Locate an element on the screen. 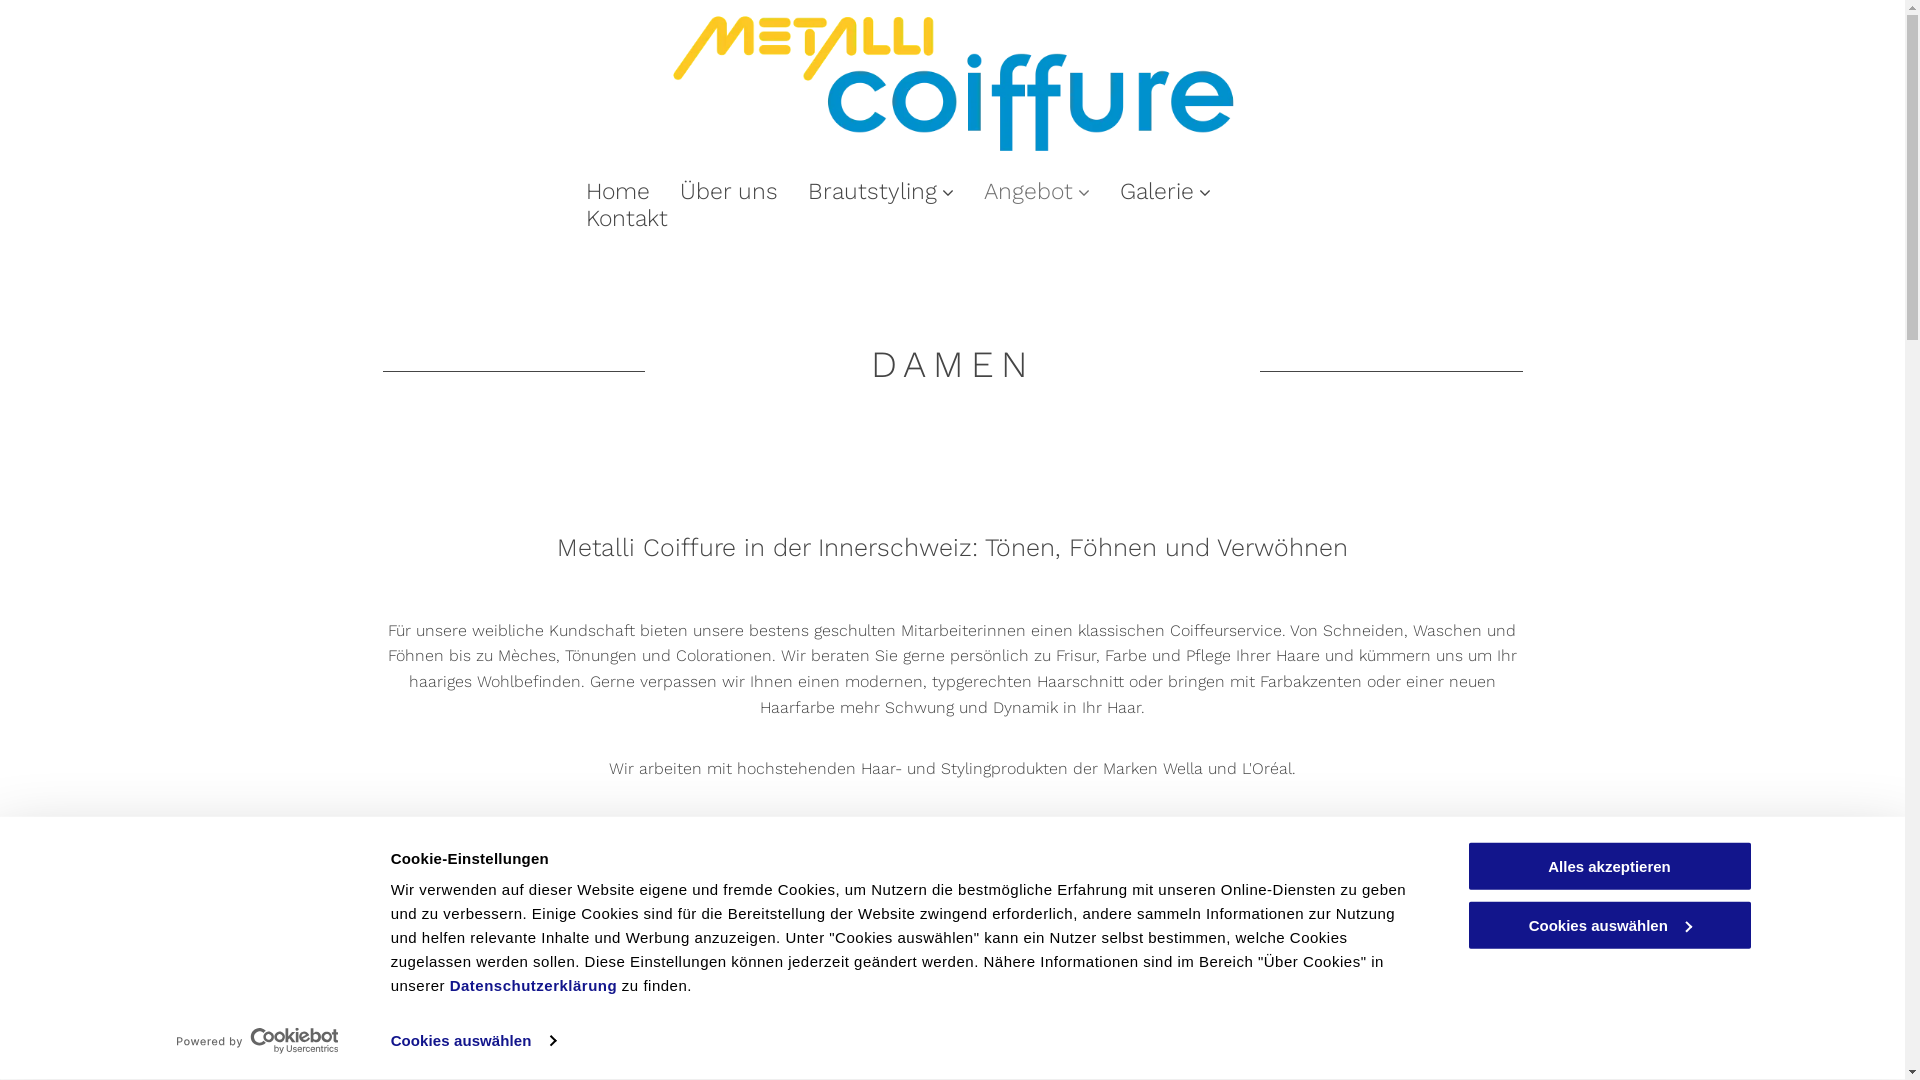 The image size is (1920, 1080). Angebot is located at coordinates (1036, 192).